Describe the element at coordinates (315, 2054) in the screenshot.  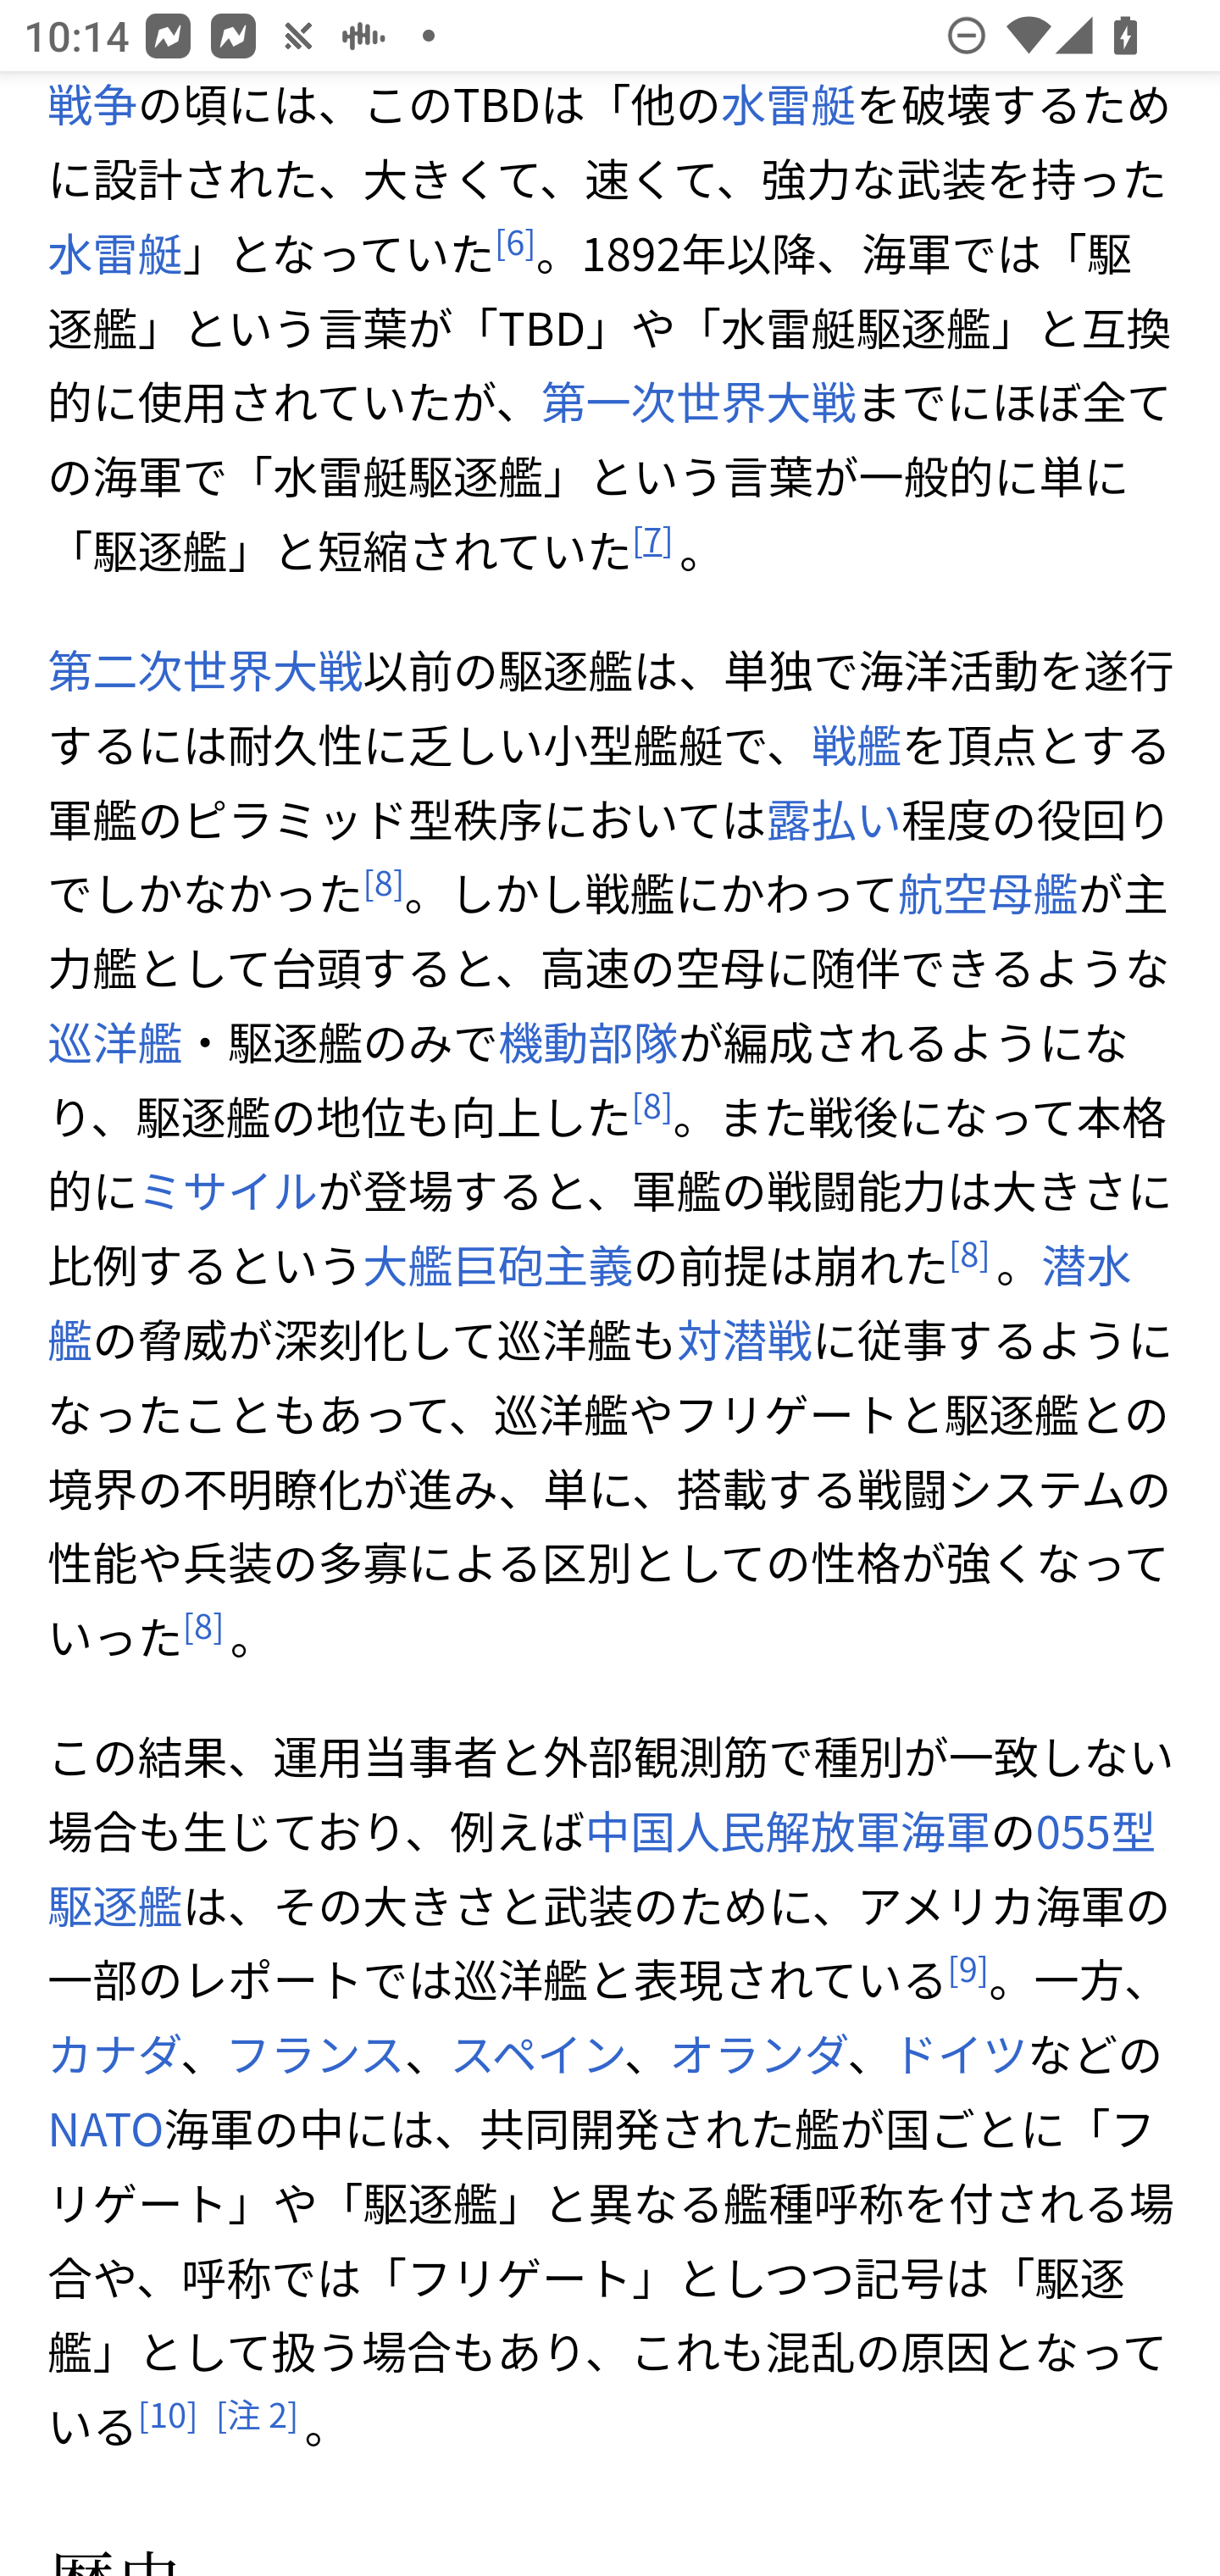
I see `フランス` at that location.